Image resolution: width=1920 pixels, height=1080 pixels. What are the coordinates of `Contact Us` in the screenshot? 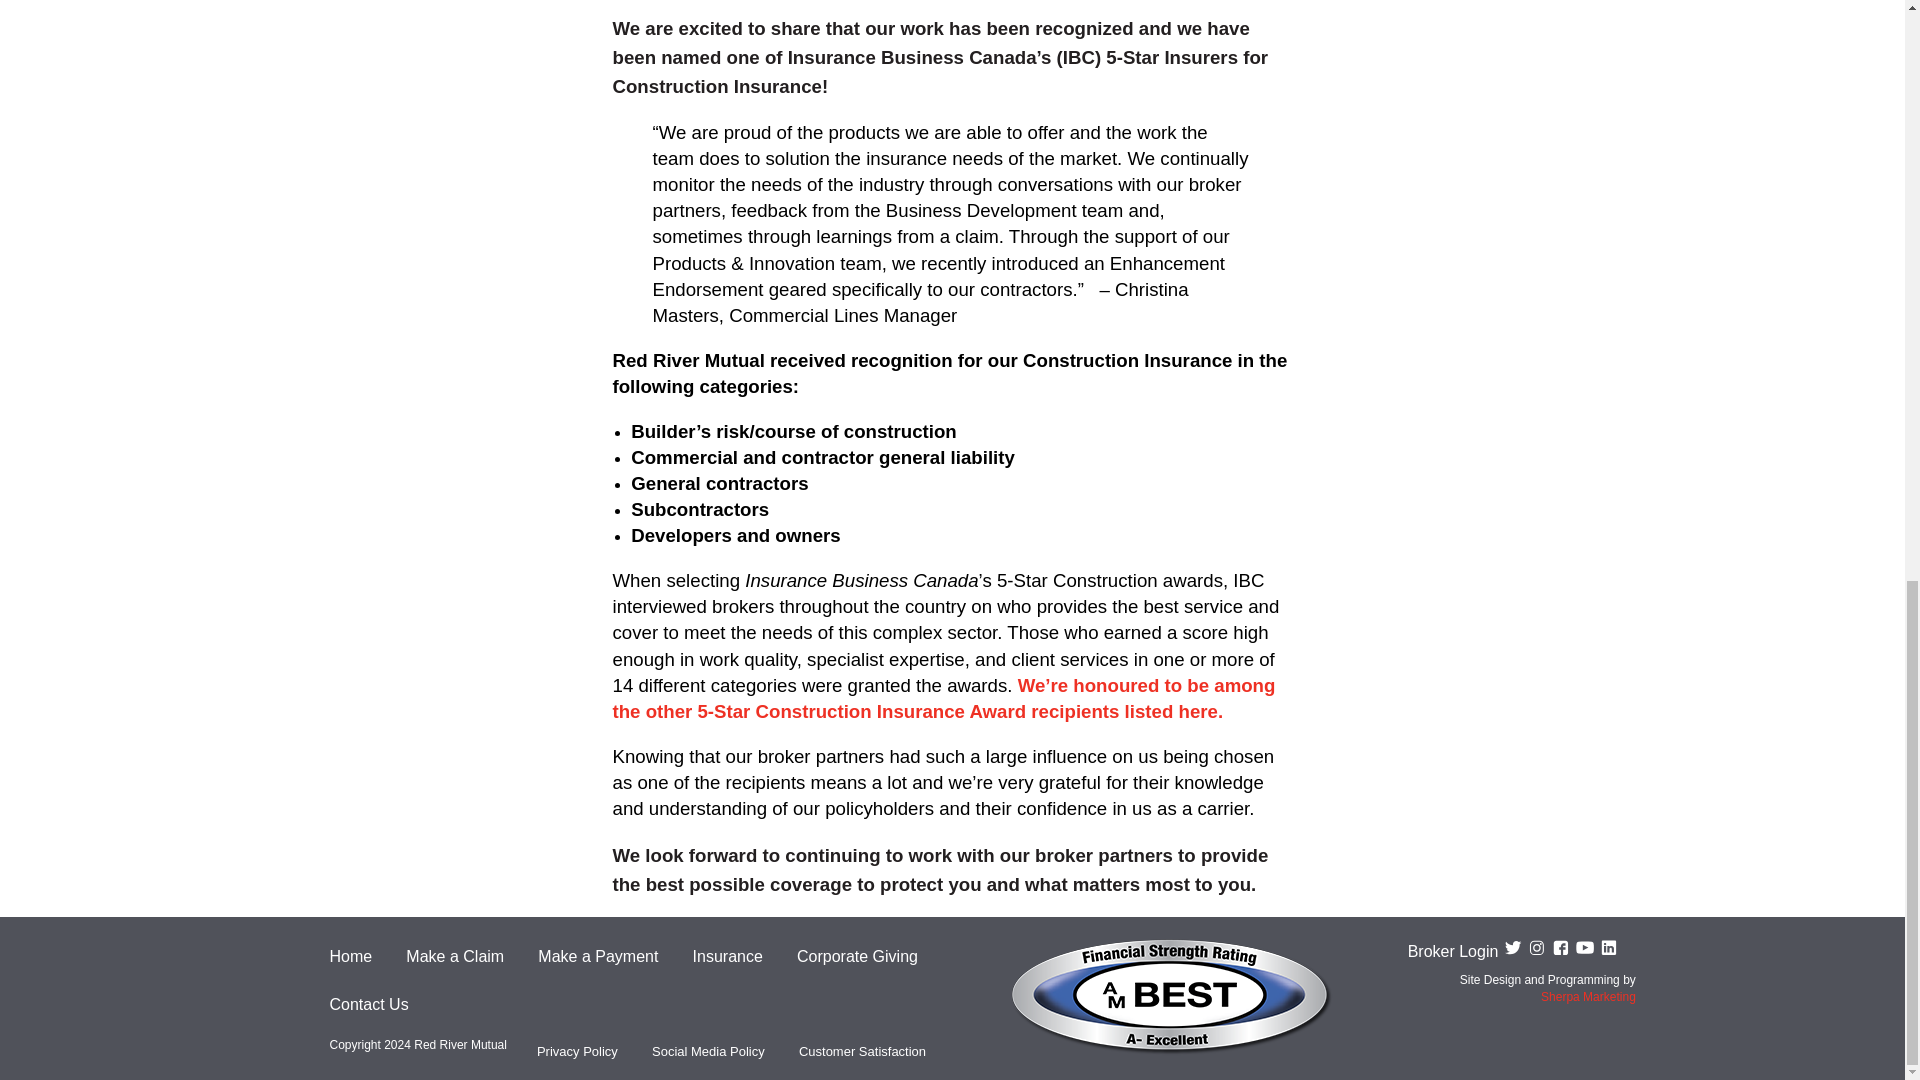 It's located at (369, 1004).